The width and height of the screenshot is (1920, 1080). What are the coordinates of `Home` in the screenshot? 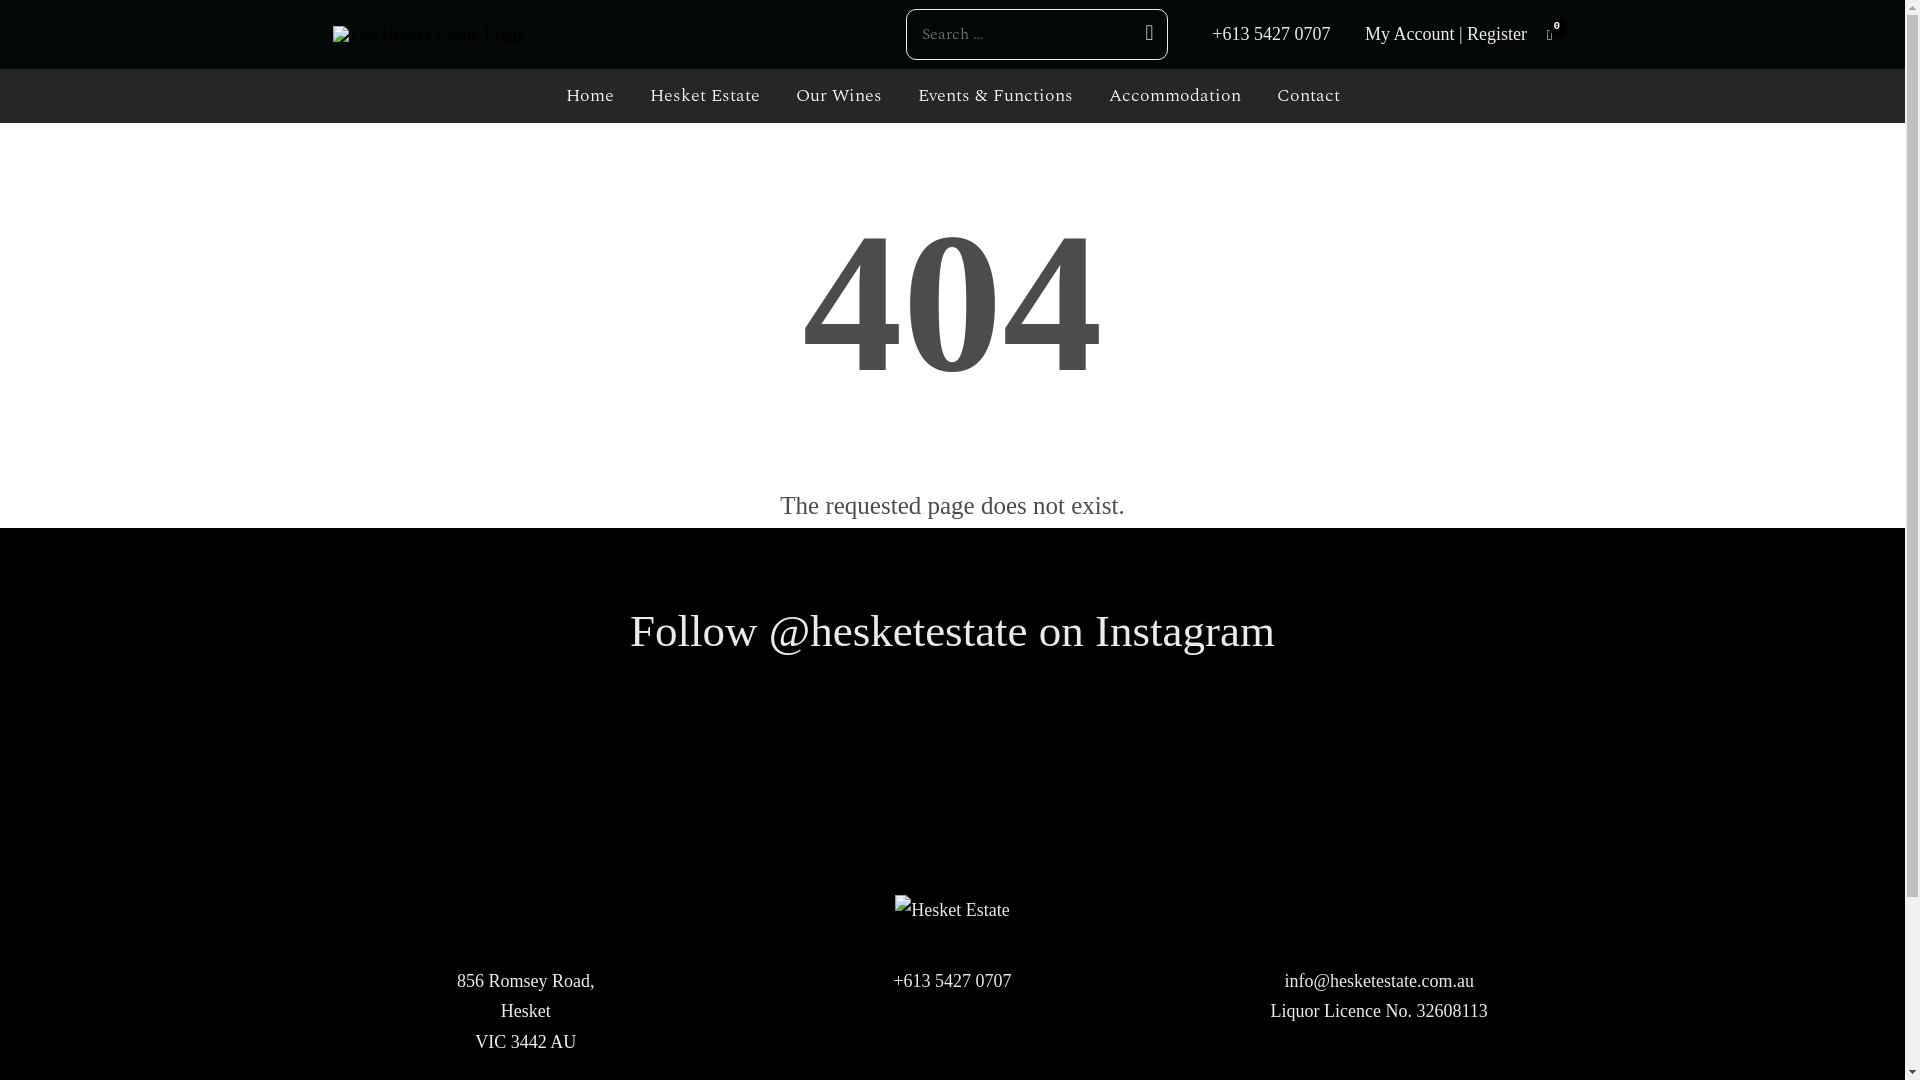 It's located at (590, 96).